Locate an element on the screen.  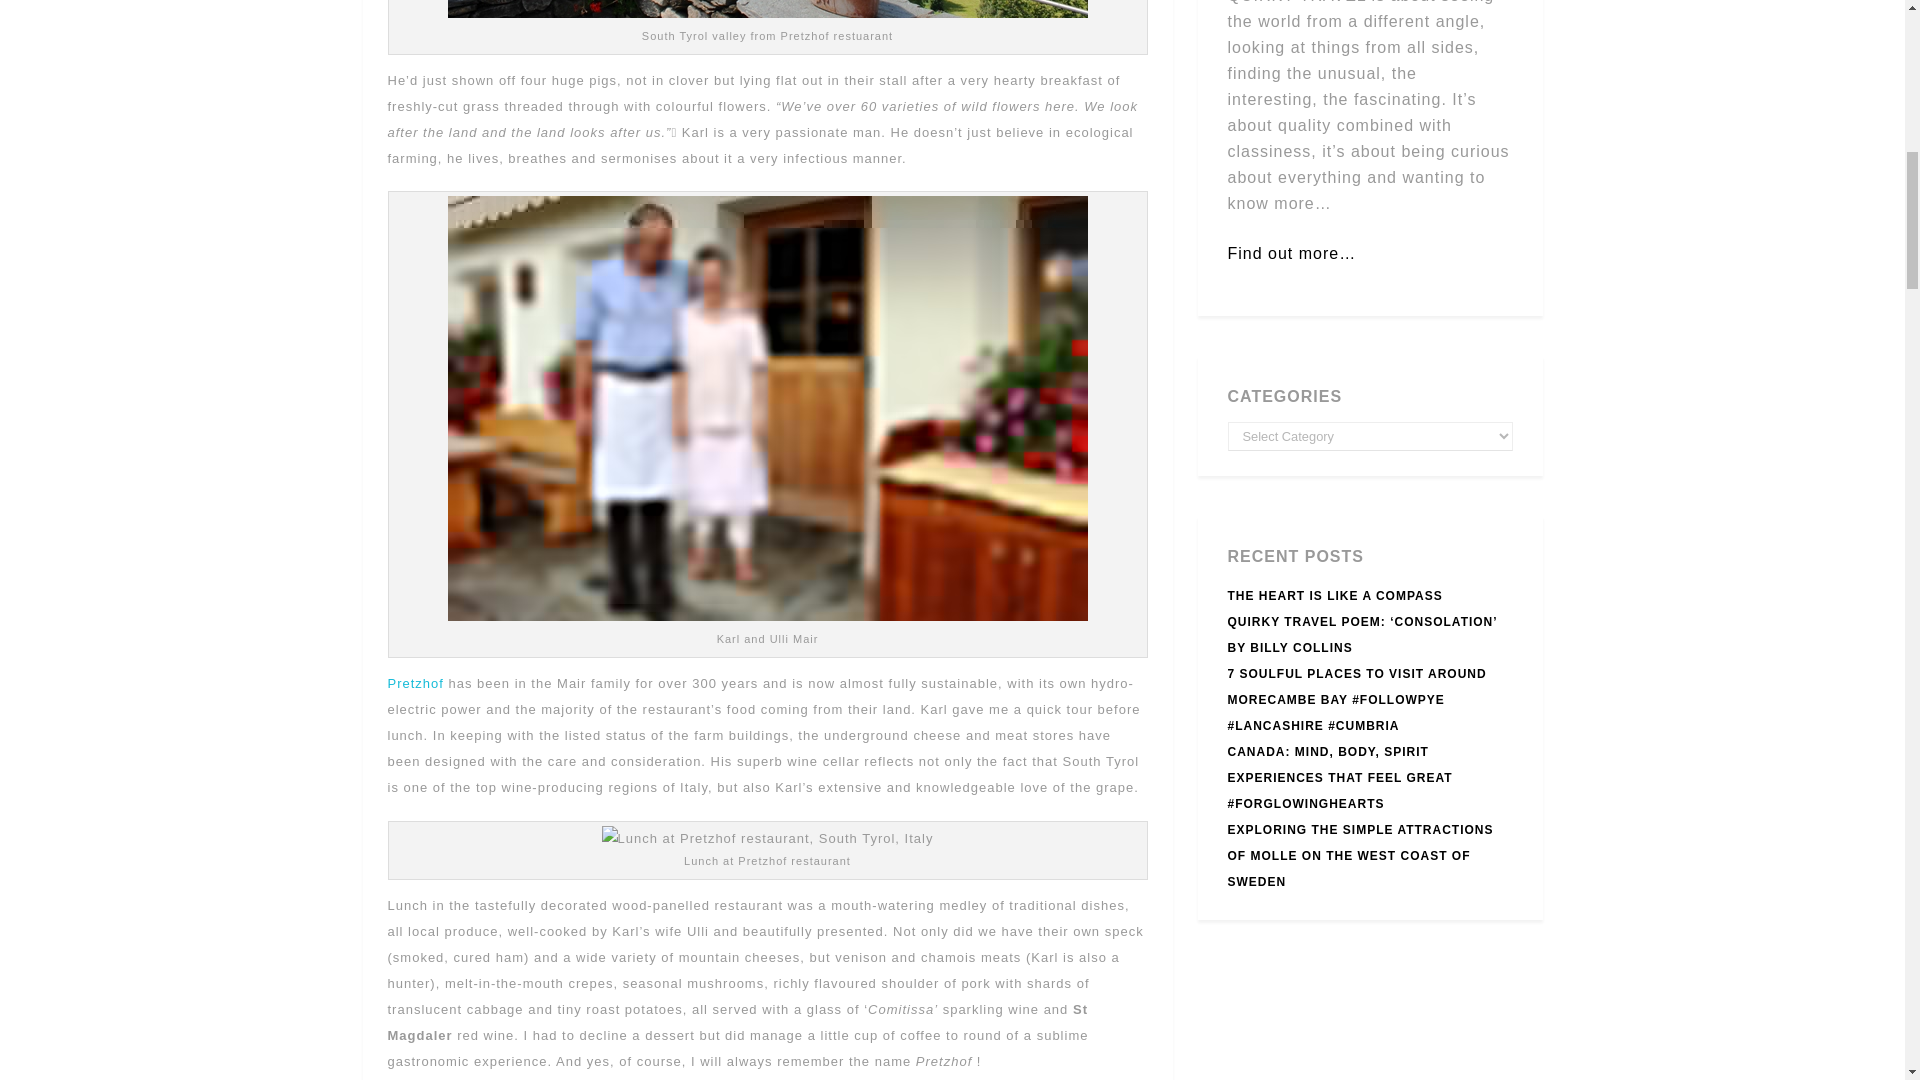
Pretzhof is located at coordinates (415, 684).